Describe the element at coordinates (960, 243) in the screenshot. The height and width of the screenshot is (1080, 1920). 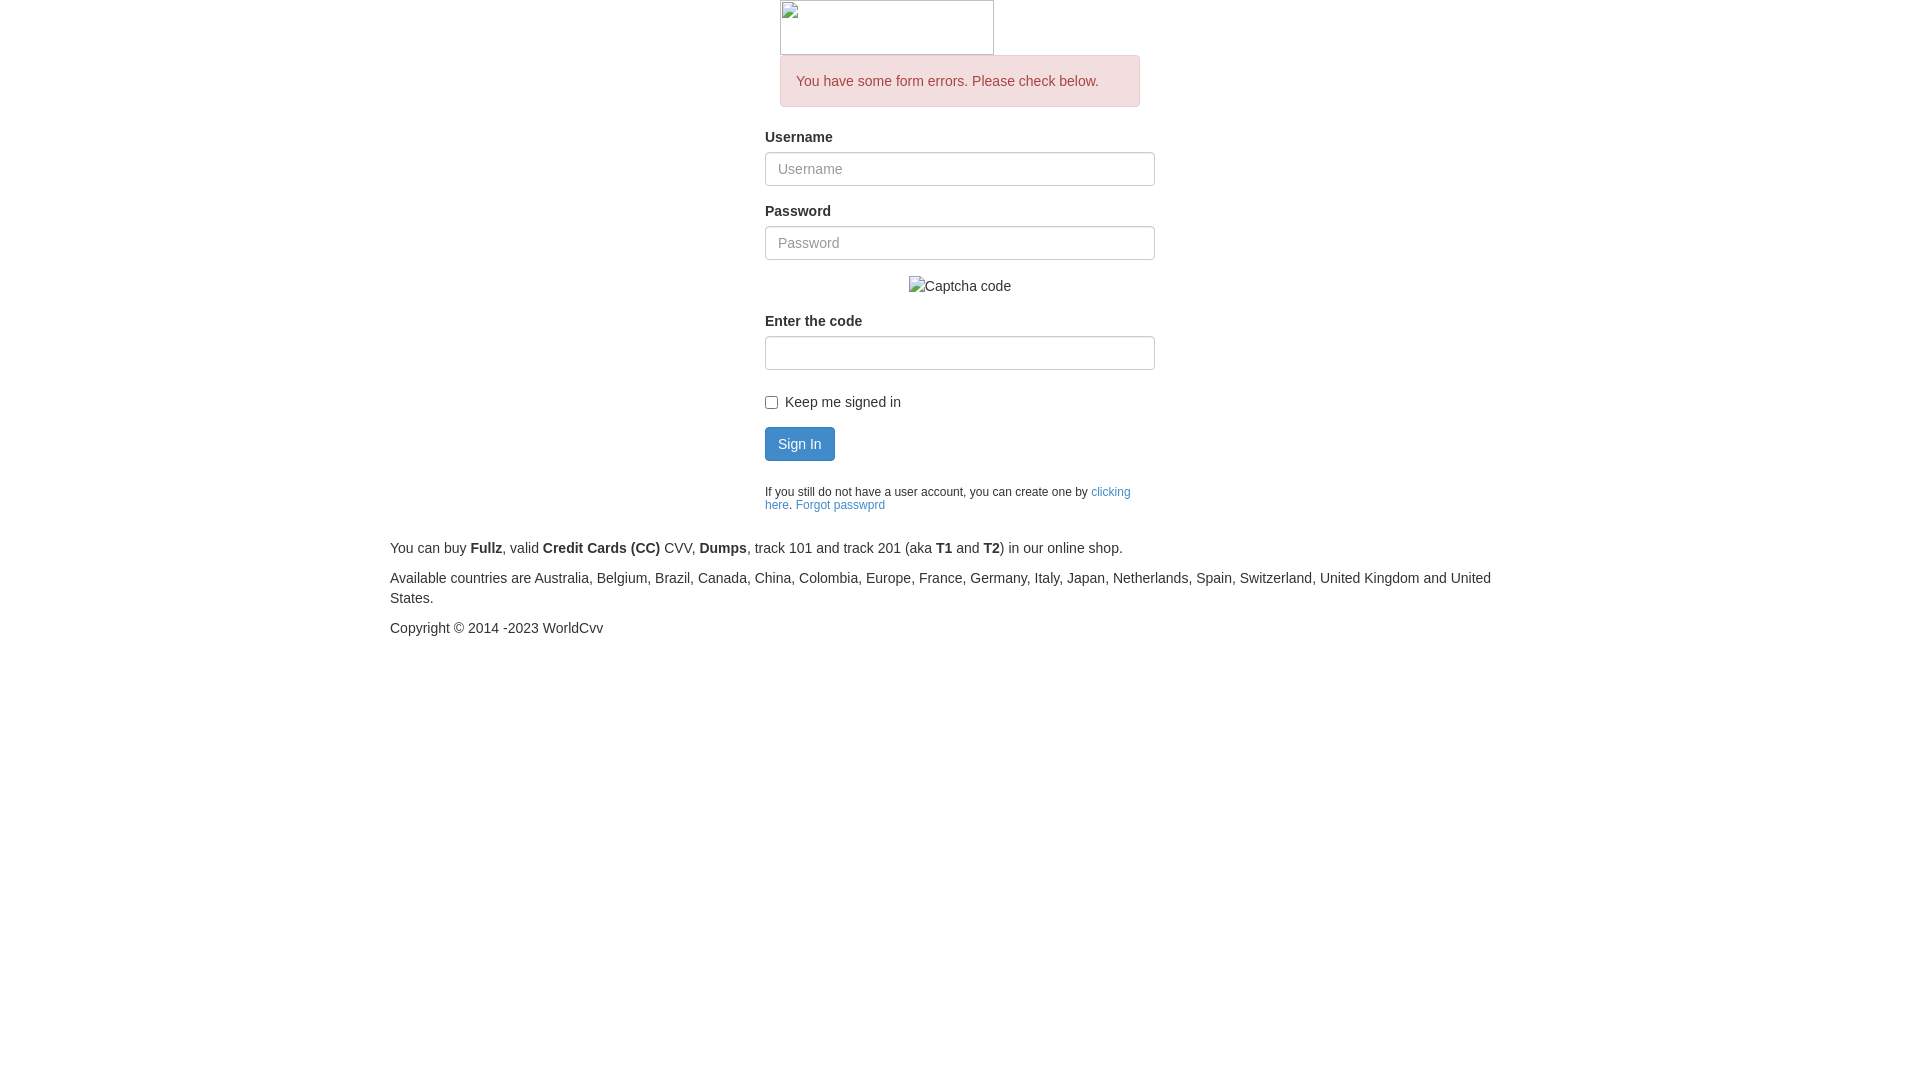
I see `Please enter your password` at that location.